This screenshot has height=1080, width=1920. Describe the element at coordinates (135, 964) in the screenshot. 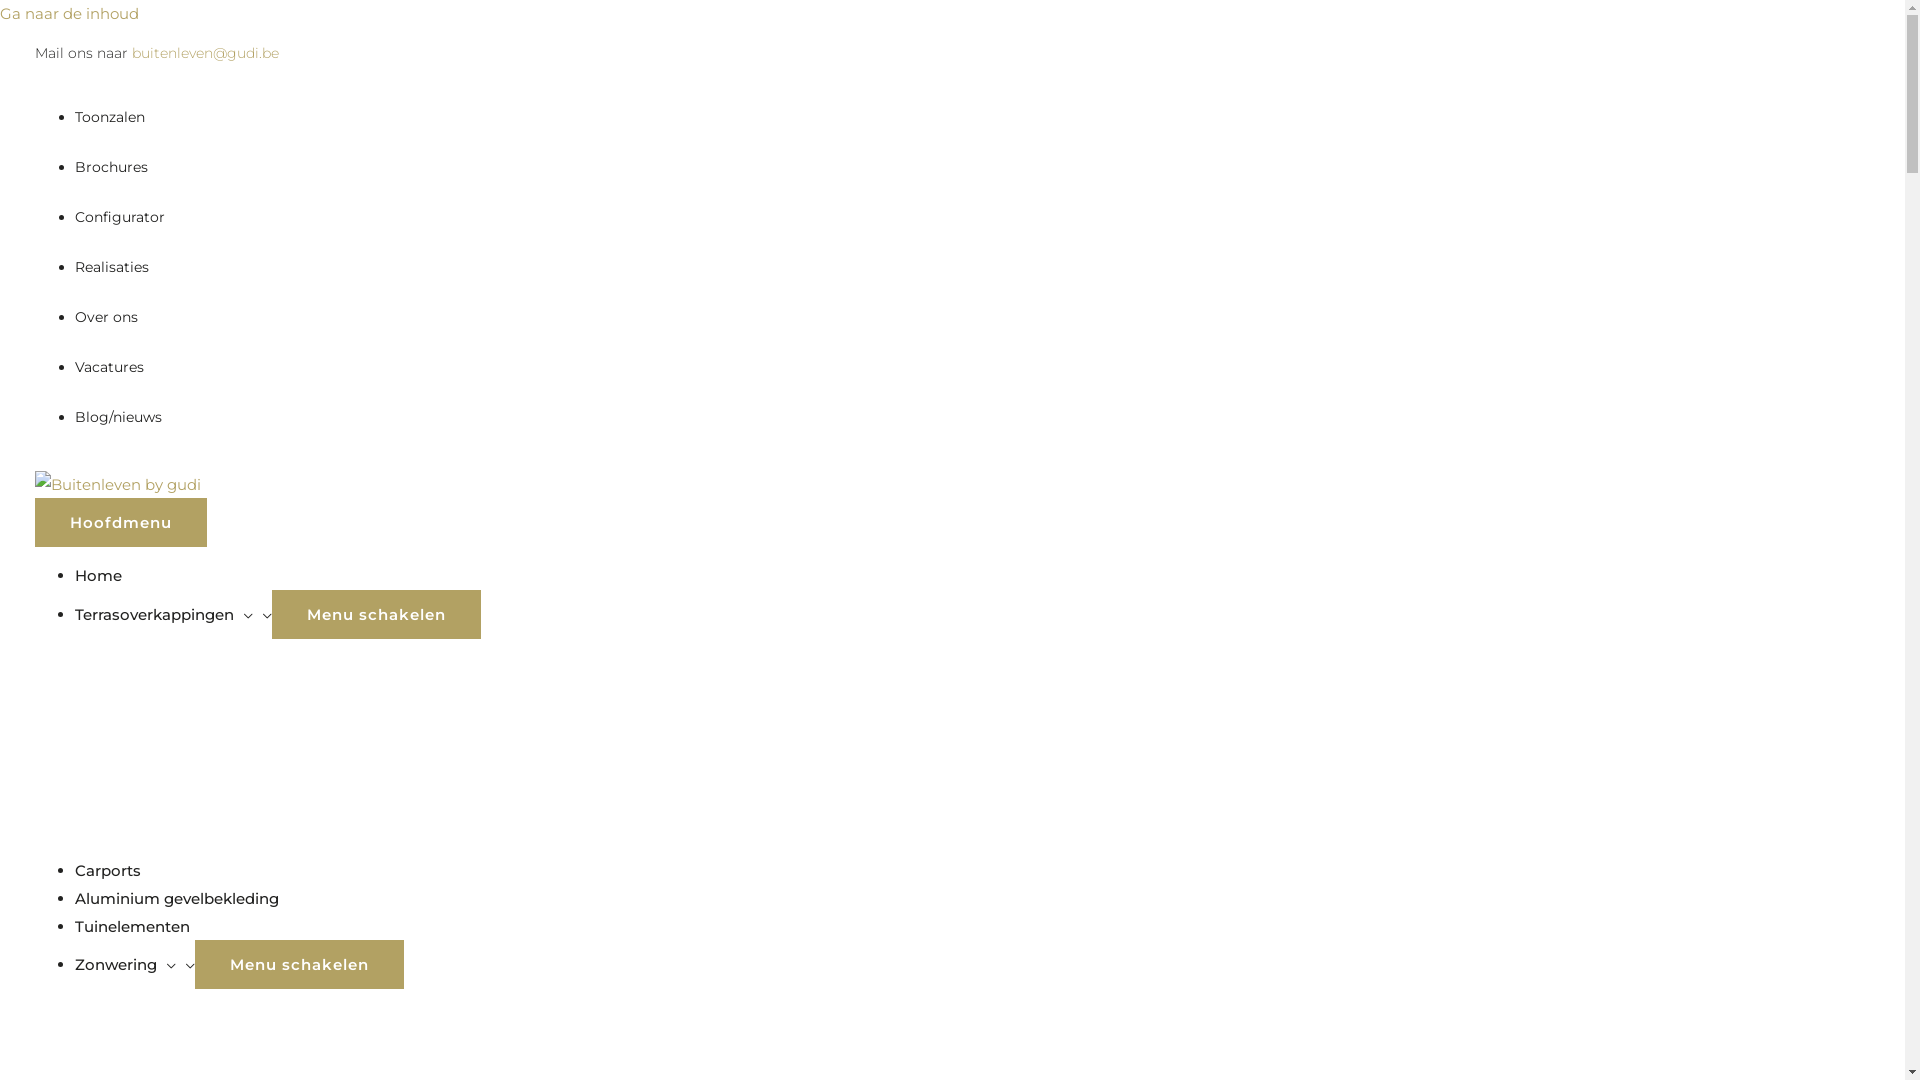

I see `Zonwering` at that location.